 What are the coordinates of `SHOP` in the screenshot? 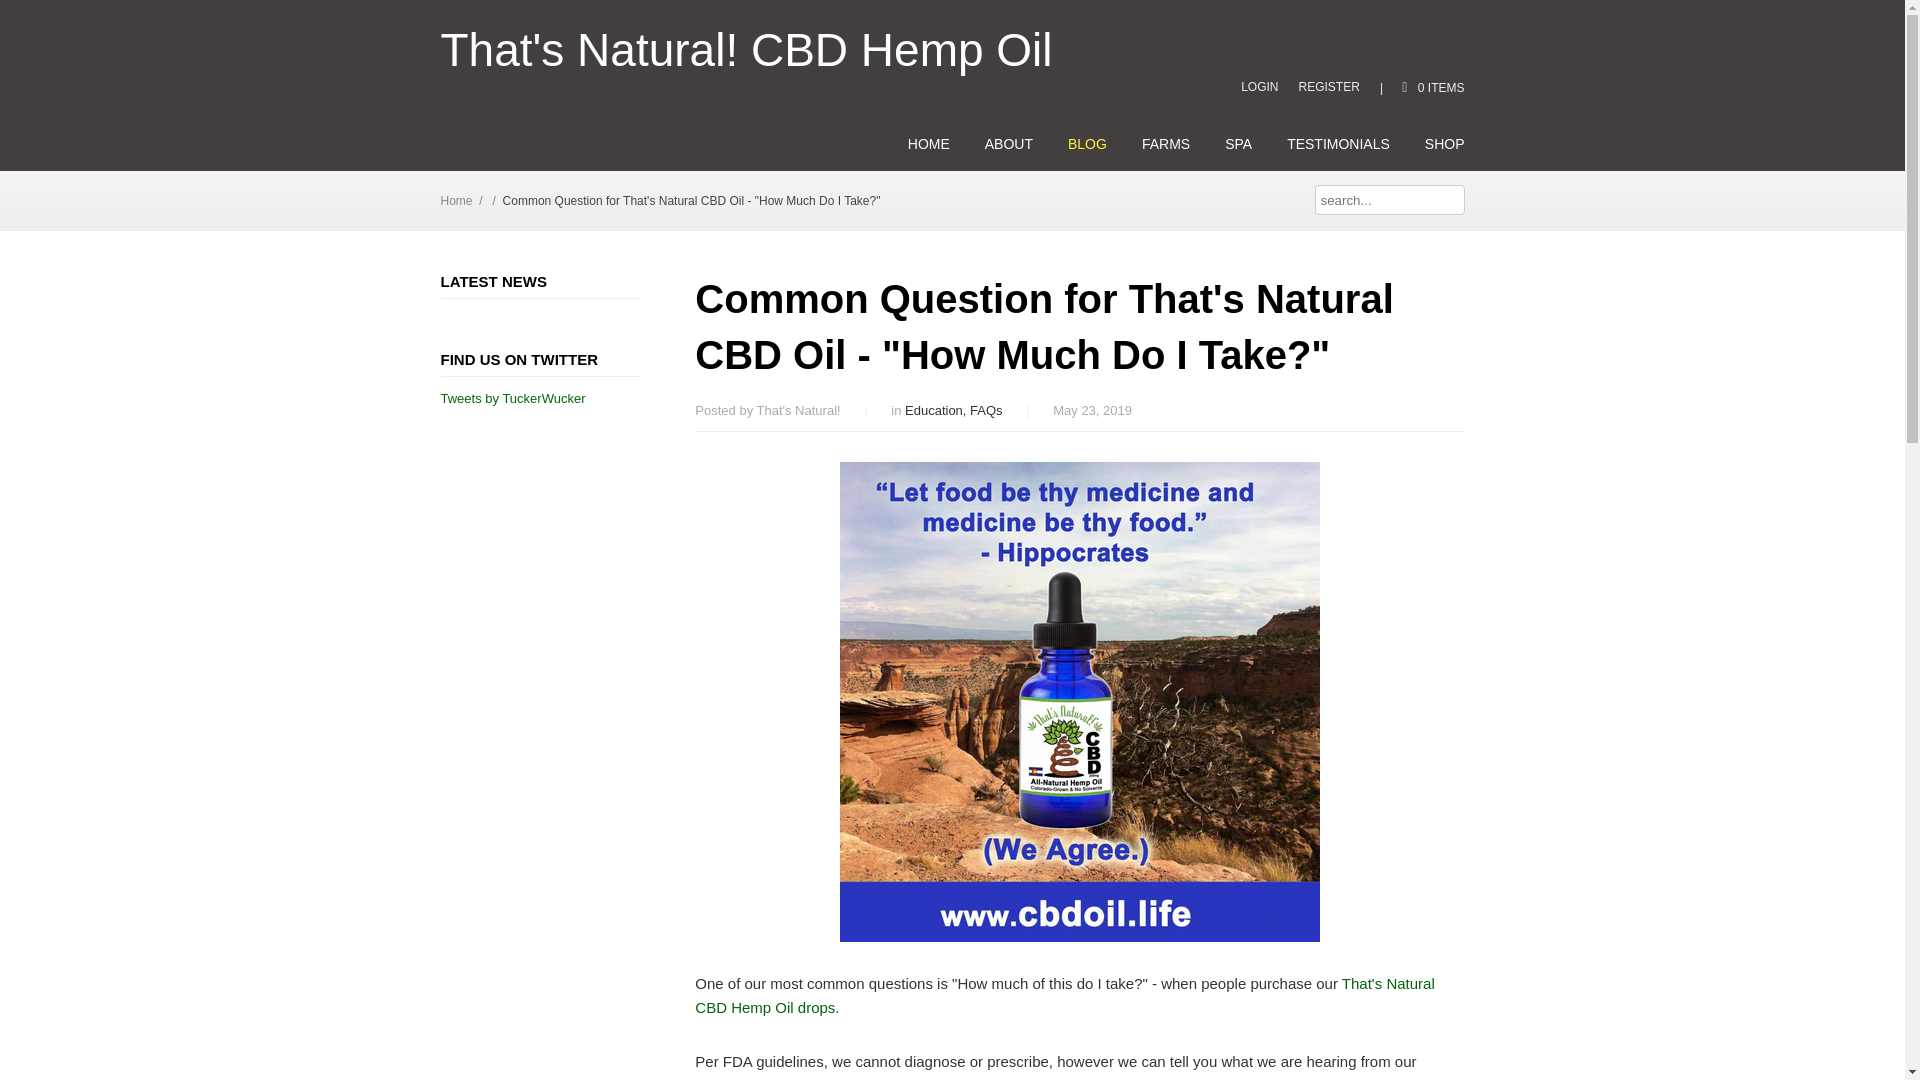 It's located at (1444, 144).